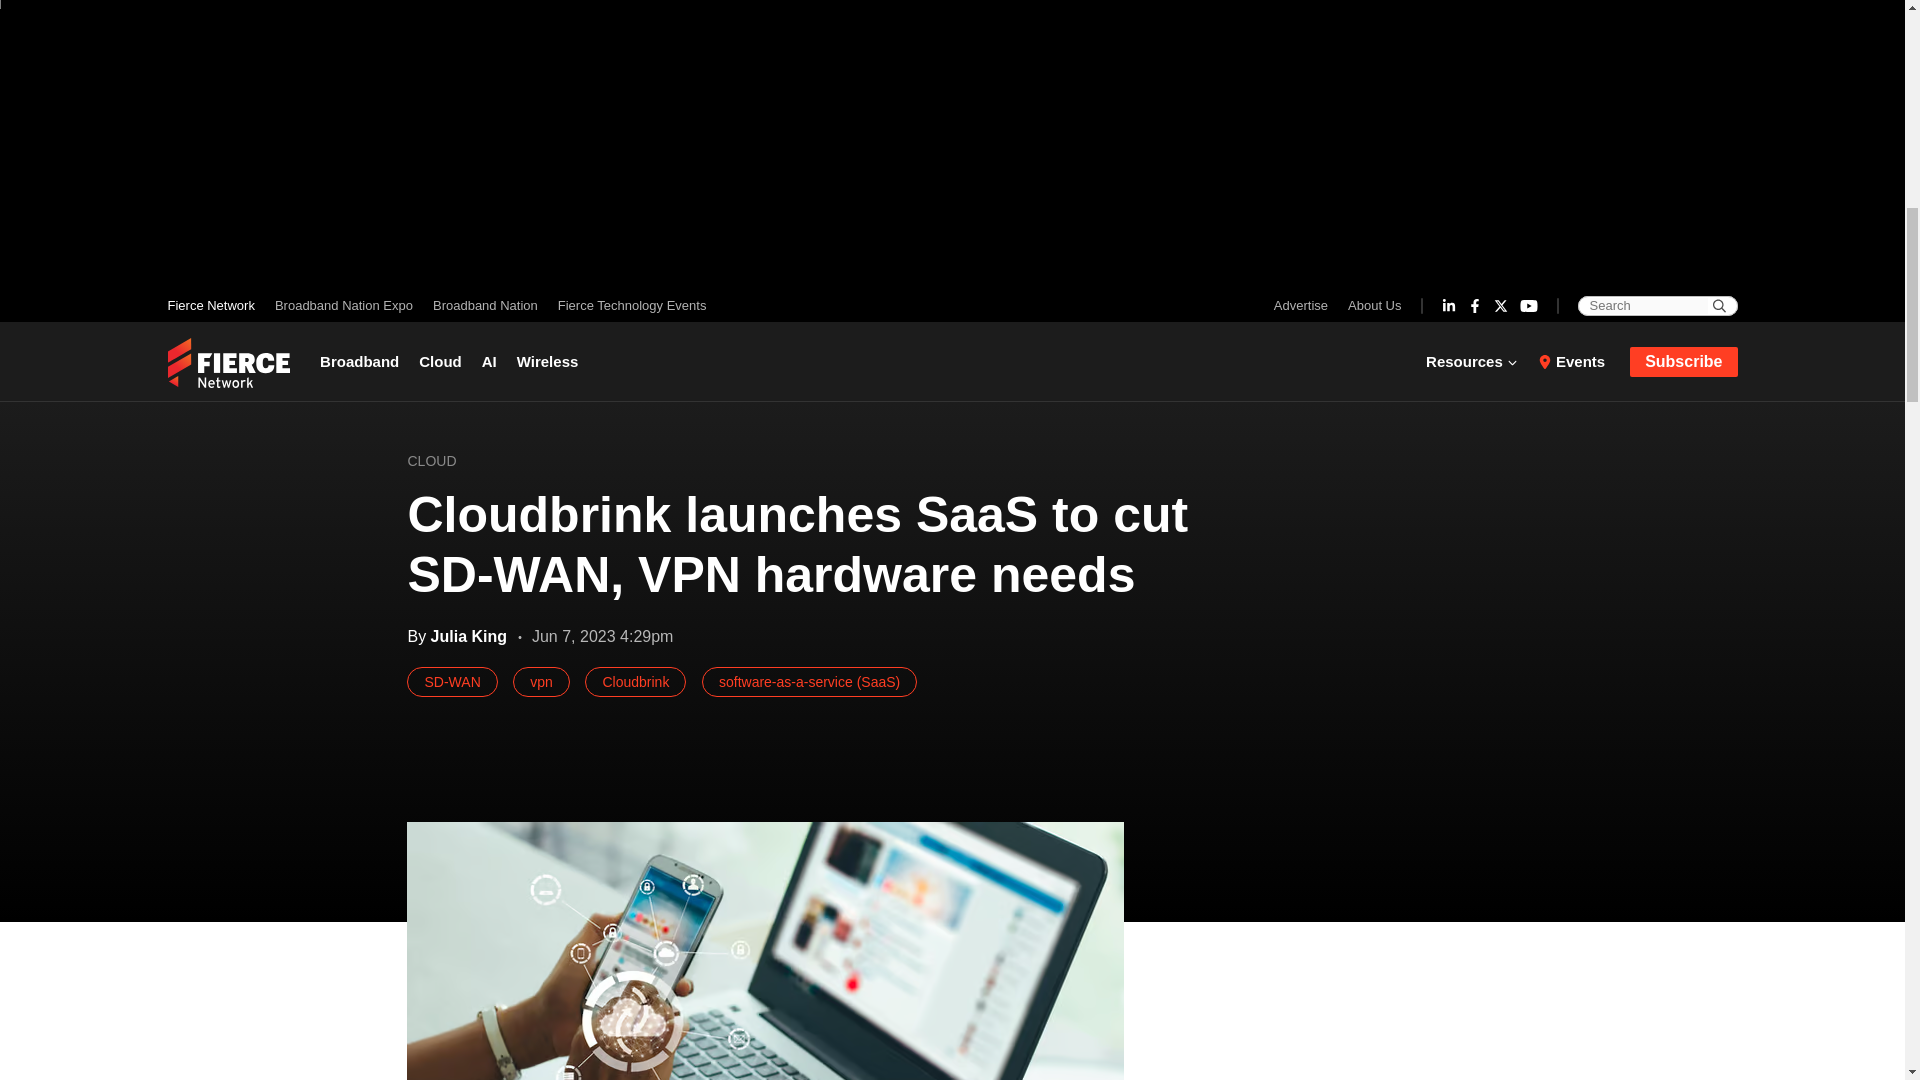 This screenshot has width=1920, height=1080. Describe the element at coordinates (489, 361) in the screenshot. I see `AI` at that location.